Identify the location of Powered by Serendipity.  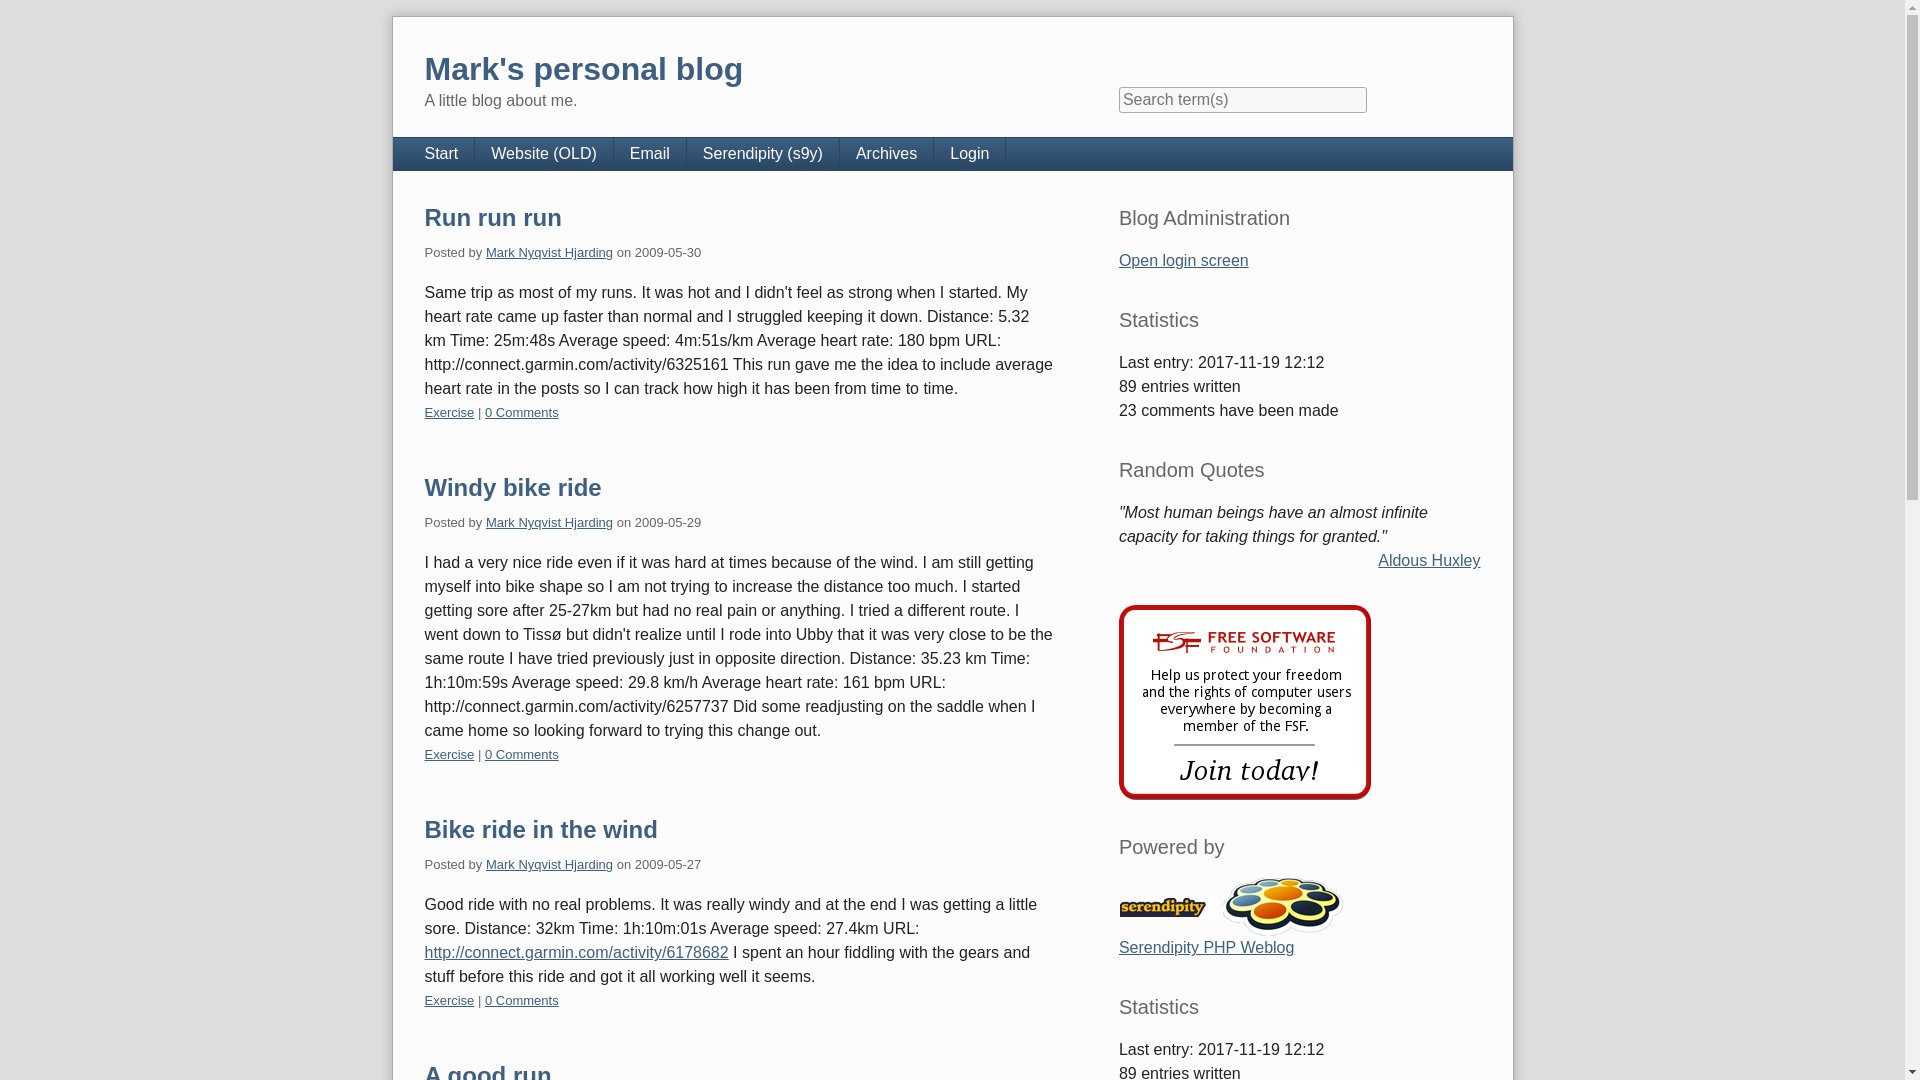
(1169, 906).